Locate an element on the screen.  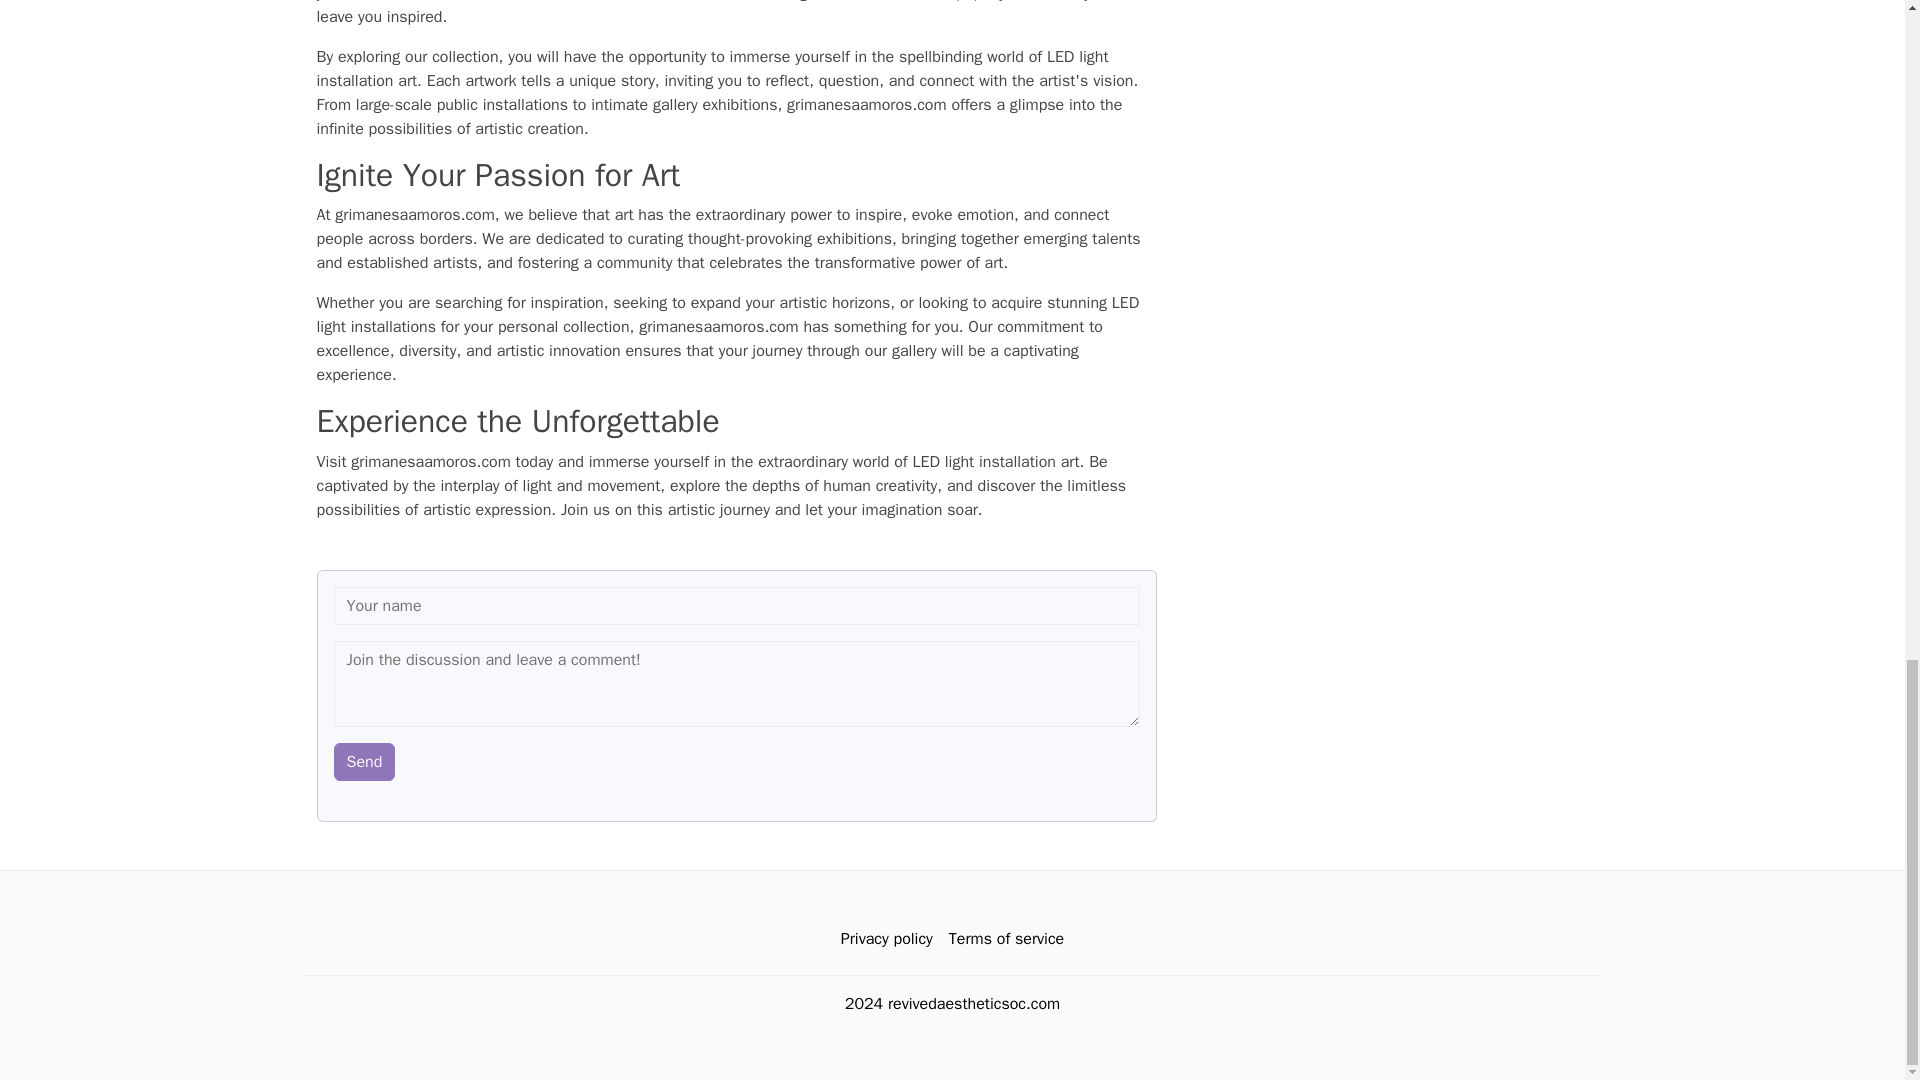
Terms of service is located at coordinates (1006, 939).